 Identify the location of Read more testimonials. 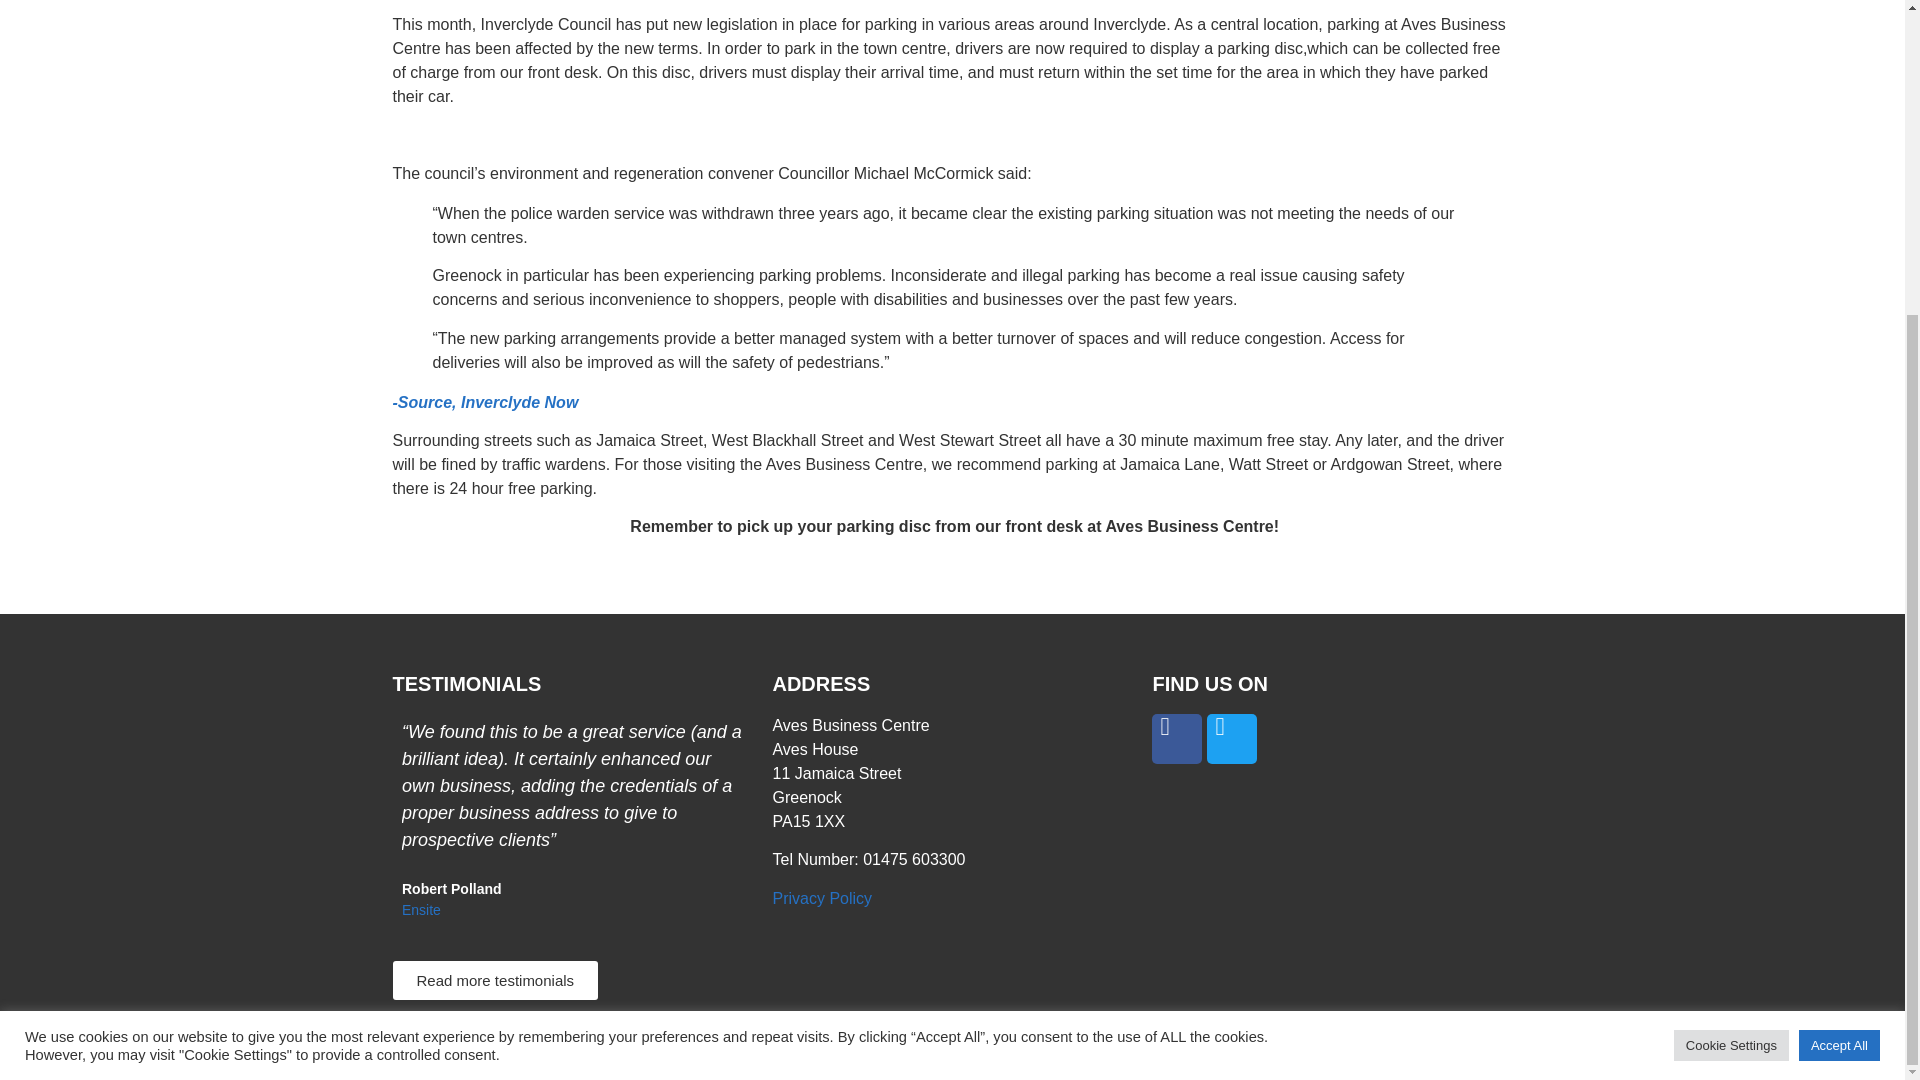
(494, 980).